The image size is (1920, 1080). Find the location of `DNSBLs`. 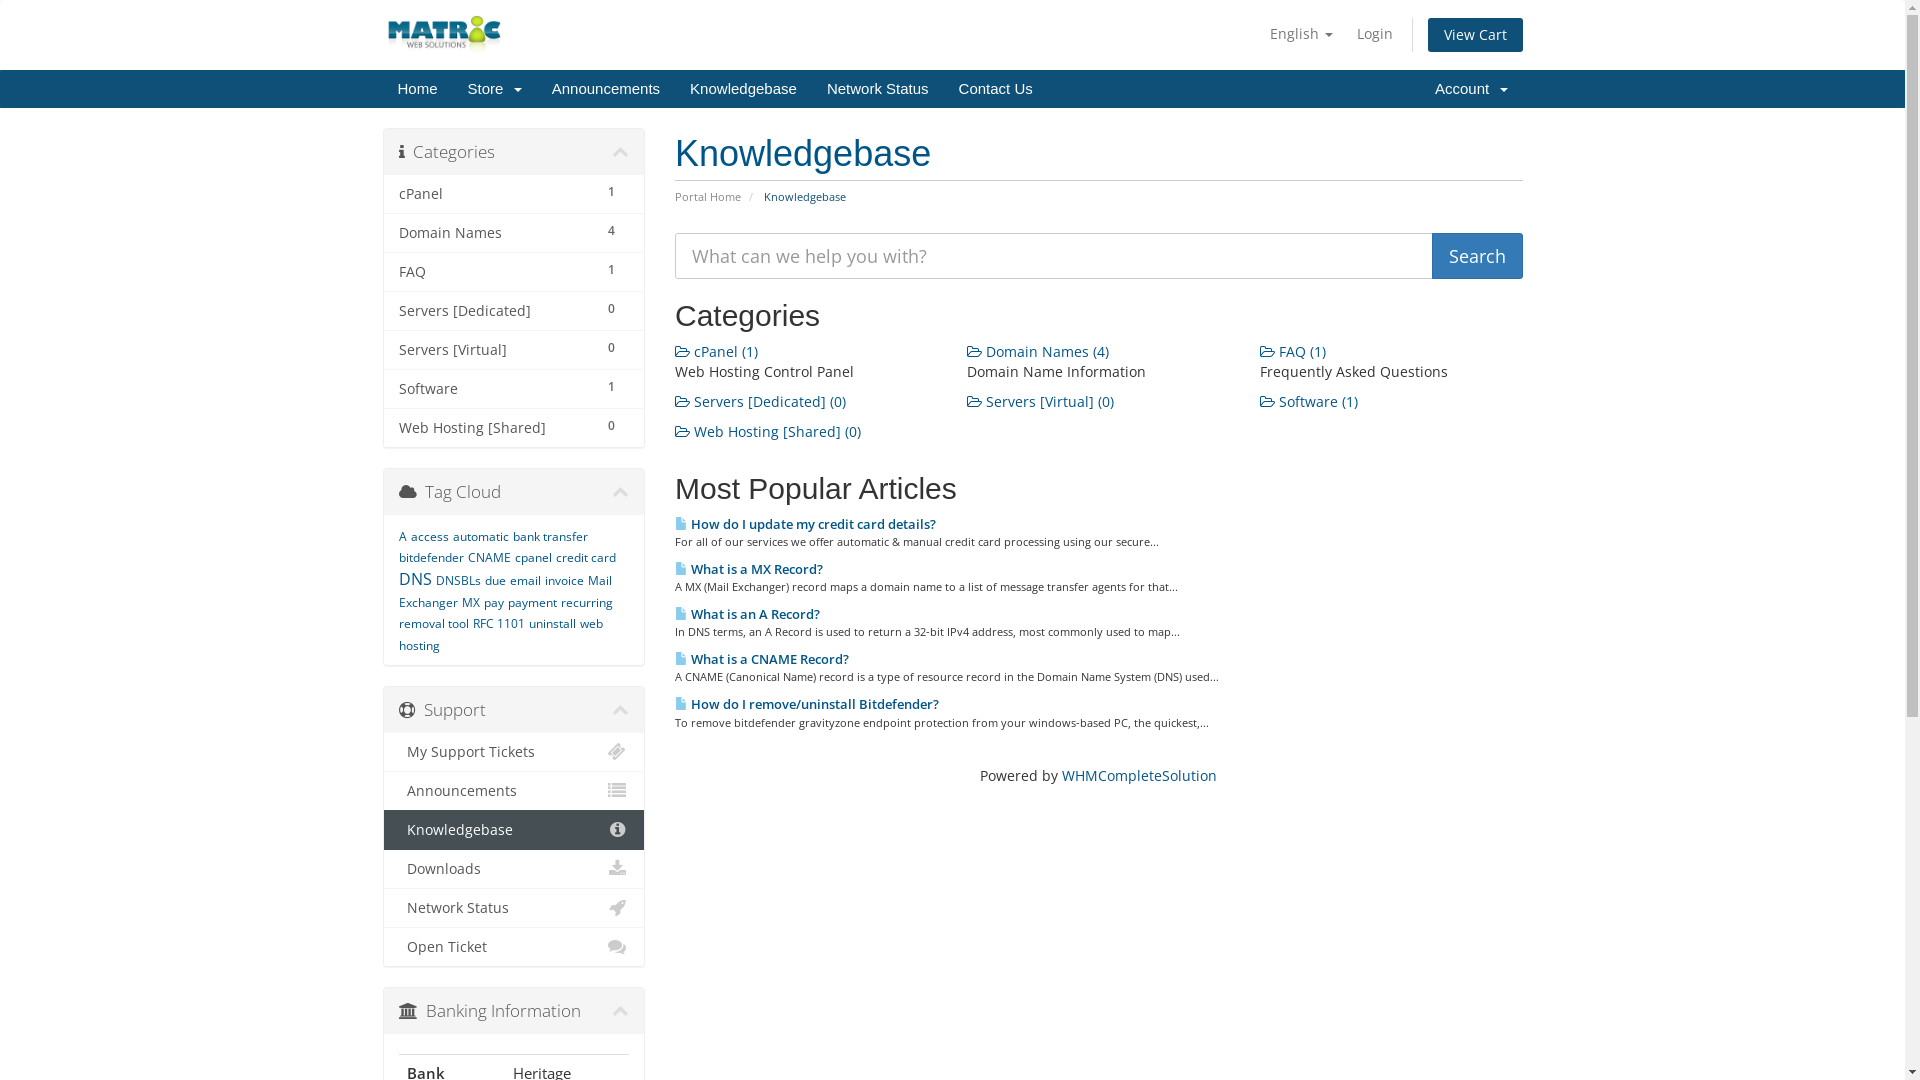

DNSBLs is located at coordinates (458, 580).